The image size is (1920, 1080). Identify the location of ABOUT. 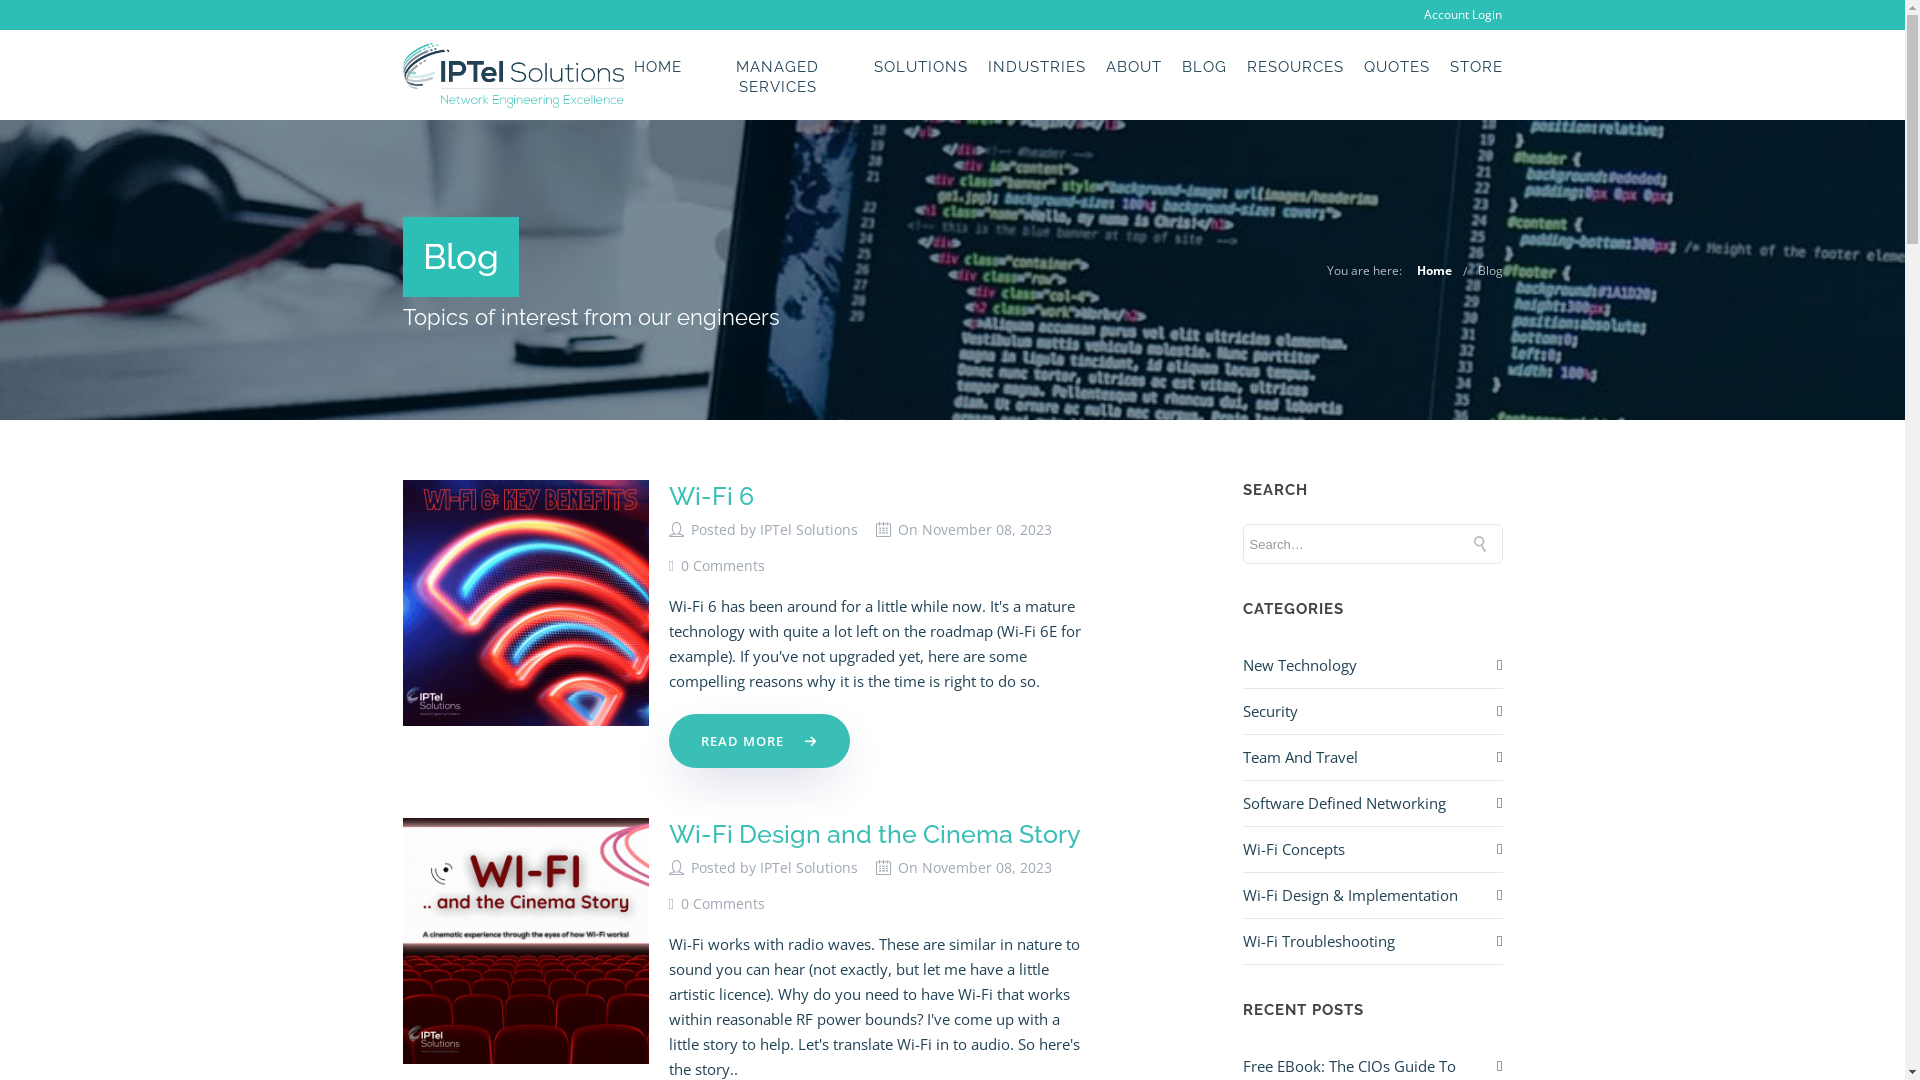
(1134, 66).